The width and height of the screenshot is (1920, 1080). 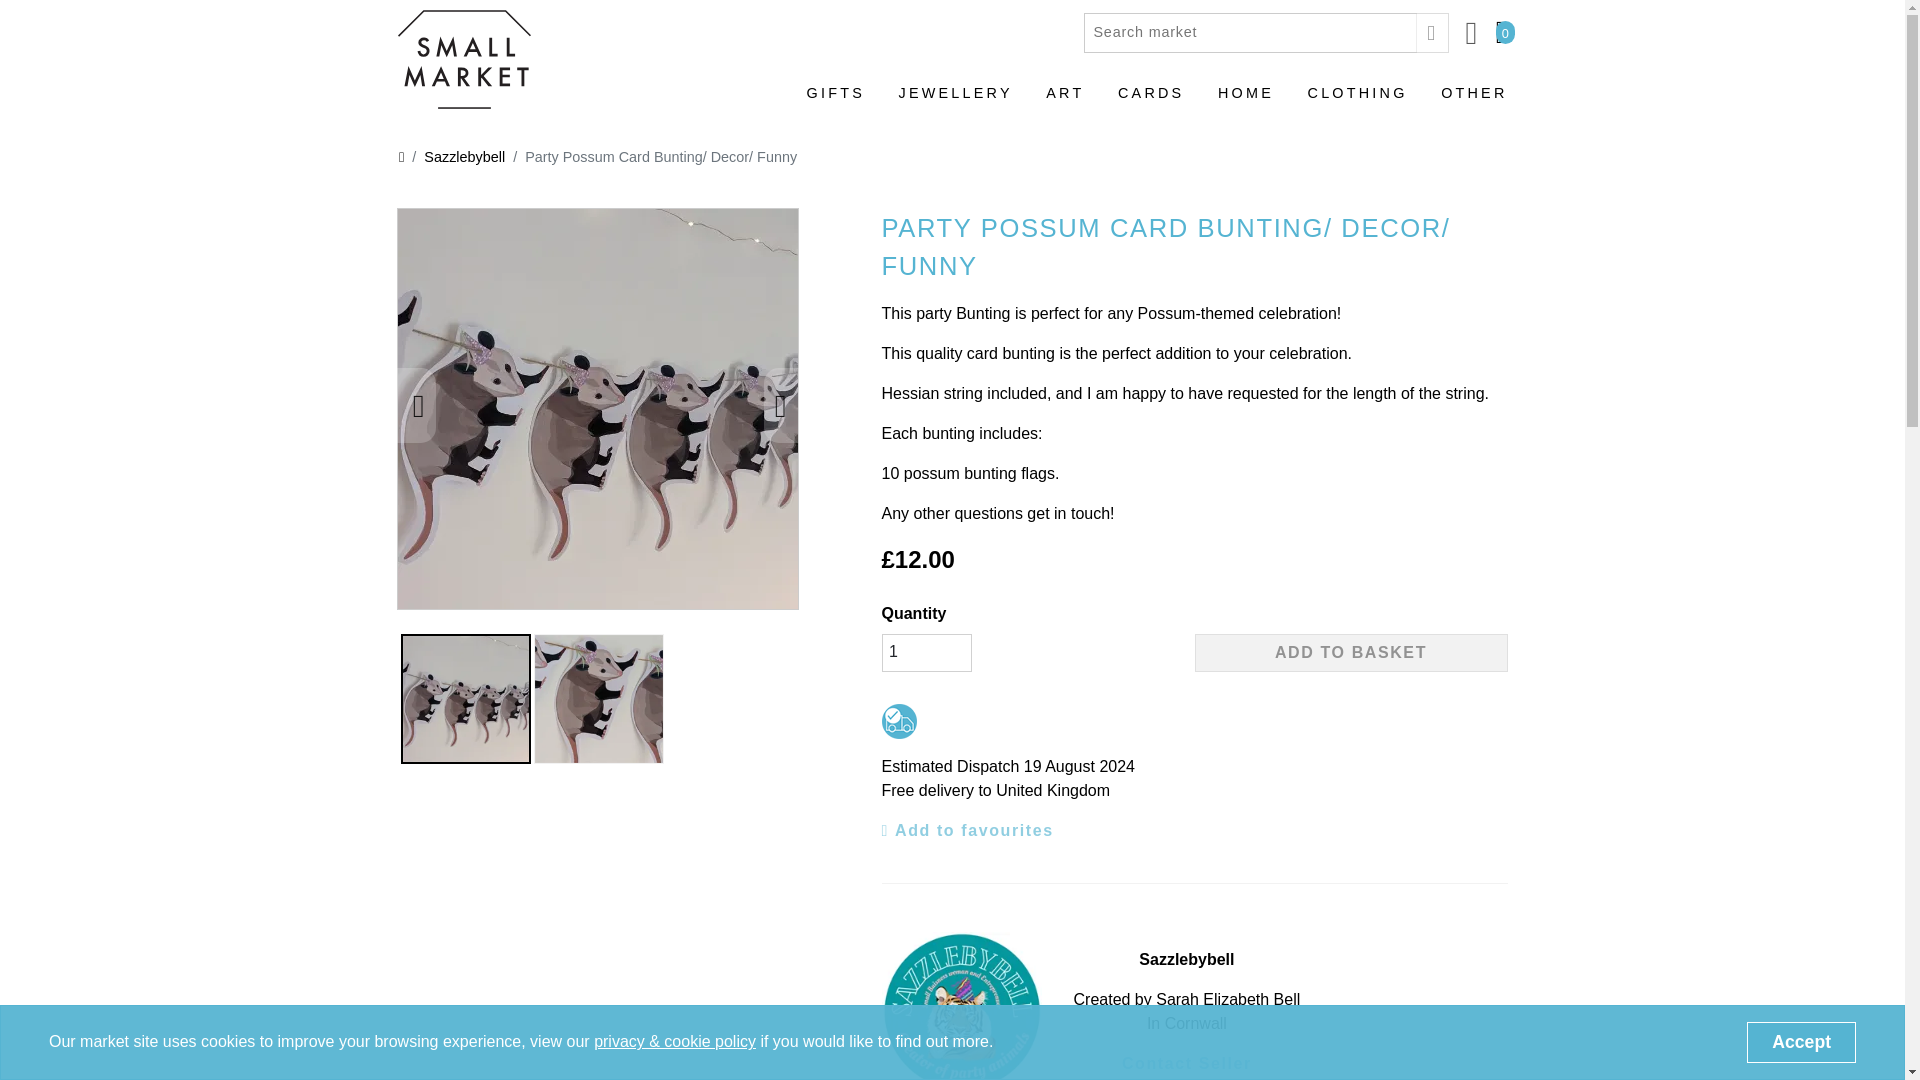 What do you see at coordinates (454, 157) in the screenshot?
I see `Sazzlebybell` at bounding box center [454, 157].